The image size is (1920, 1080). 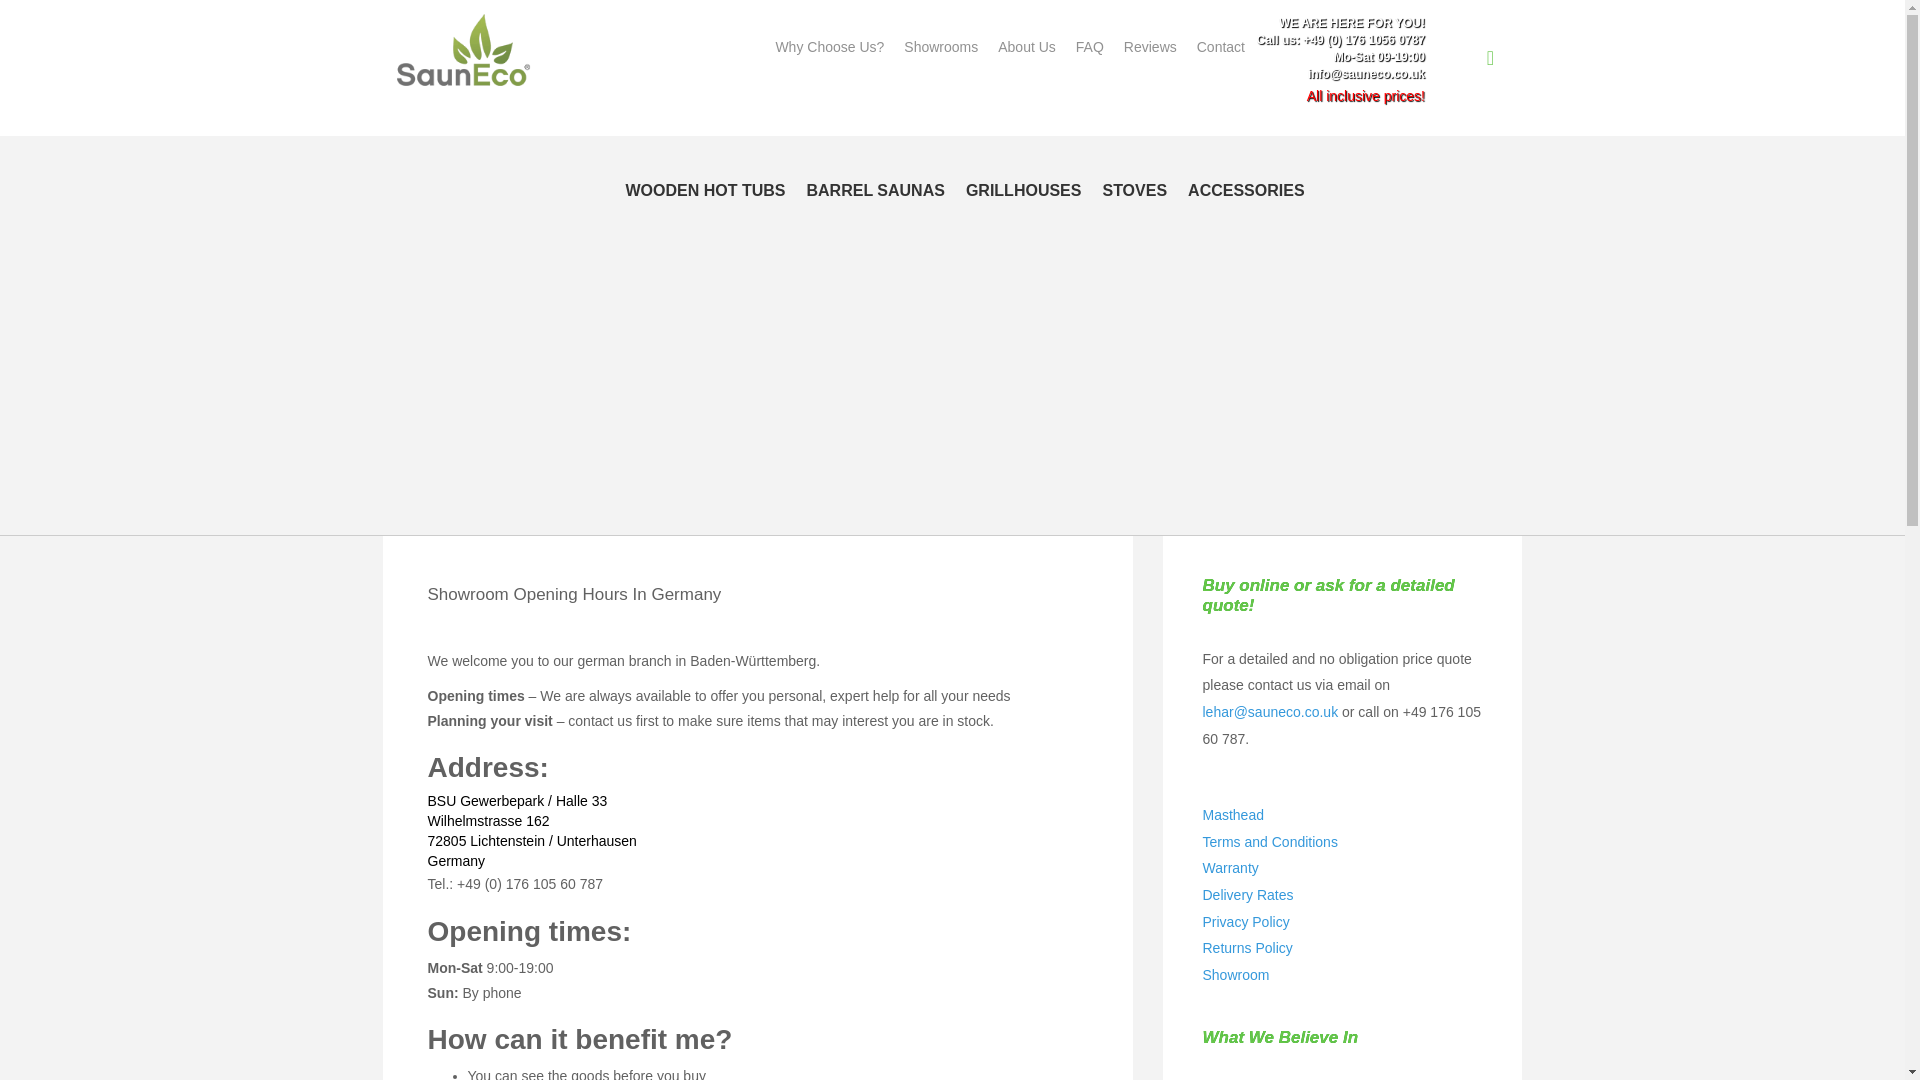 I want to click on Showroom Opening Hours In Germany, so click(x=574, y=594).